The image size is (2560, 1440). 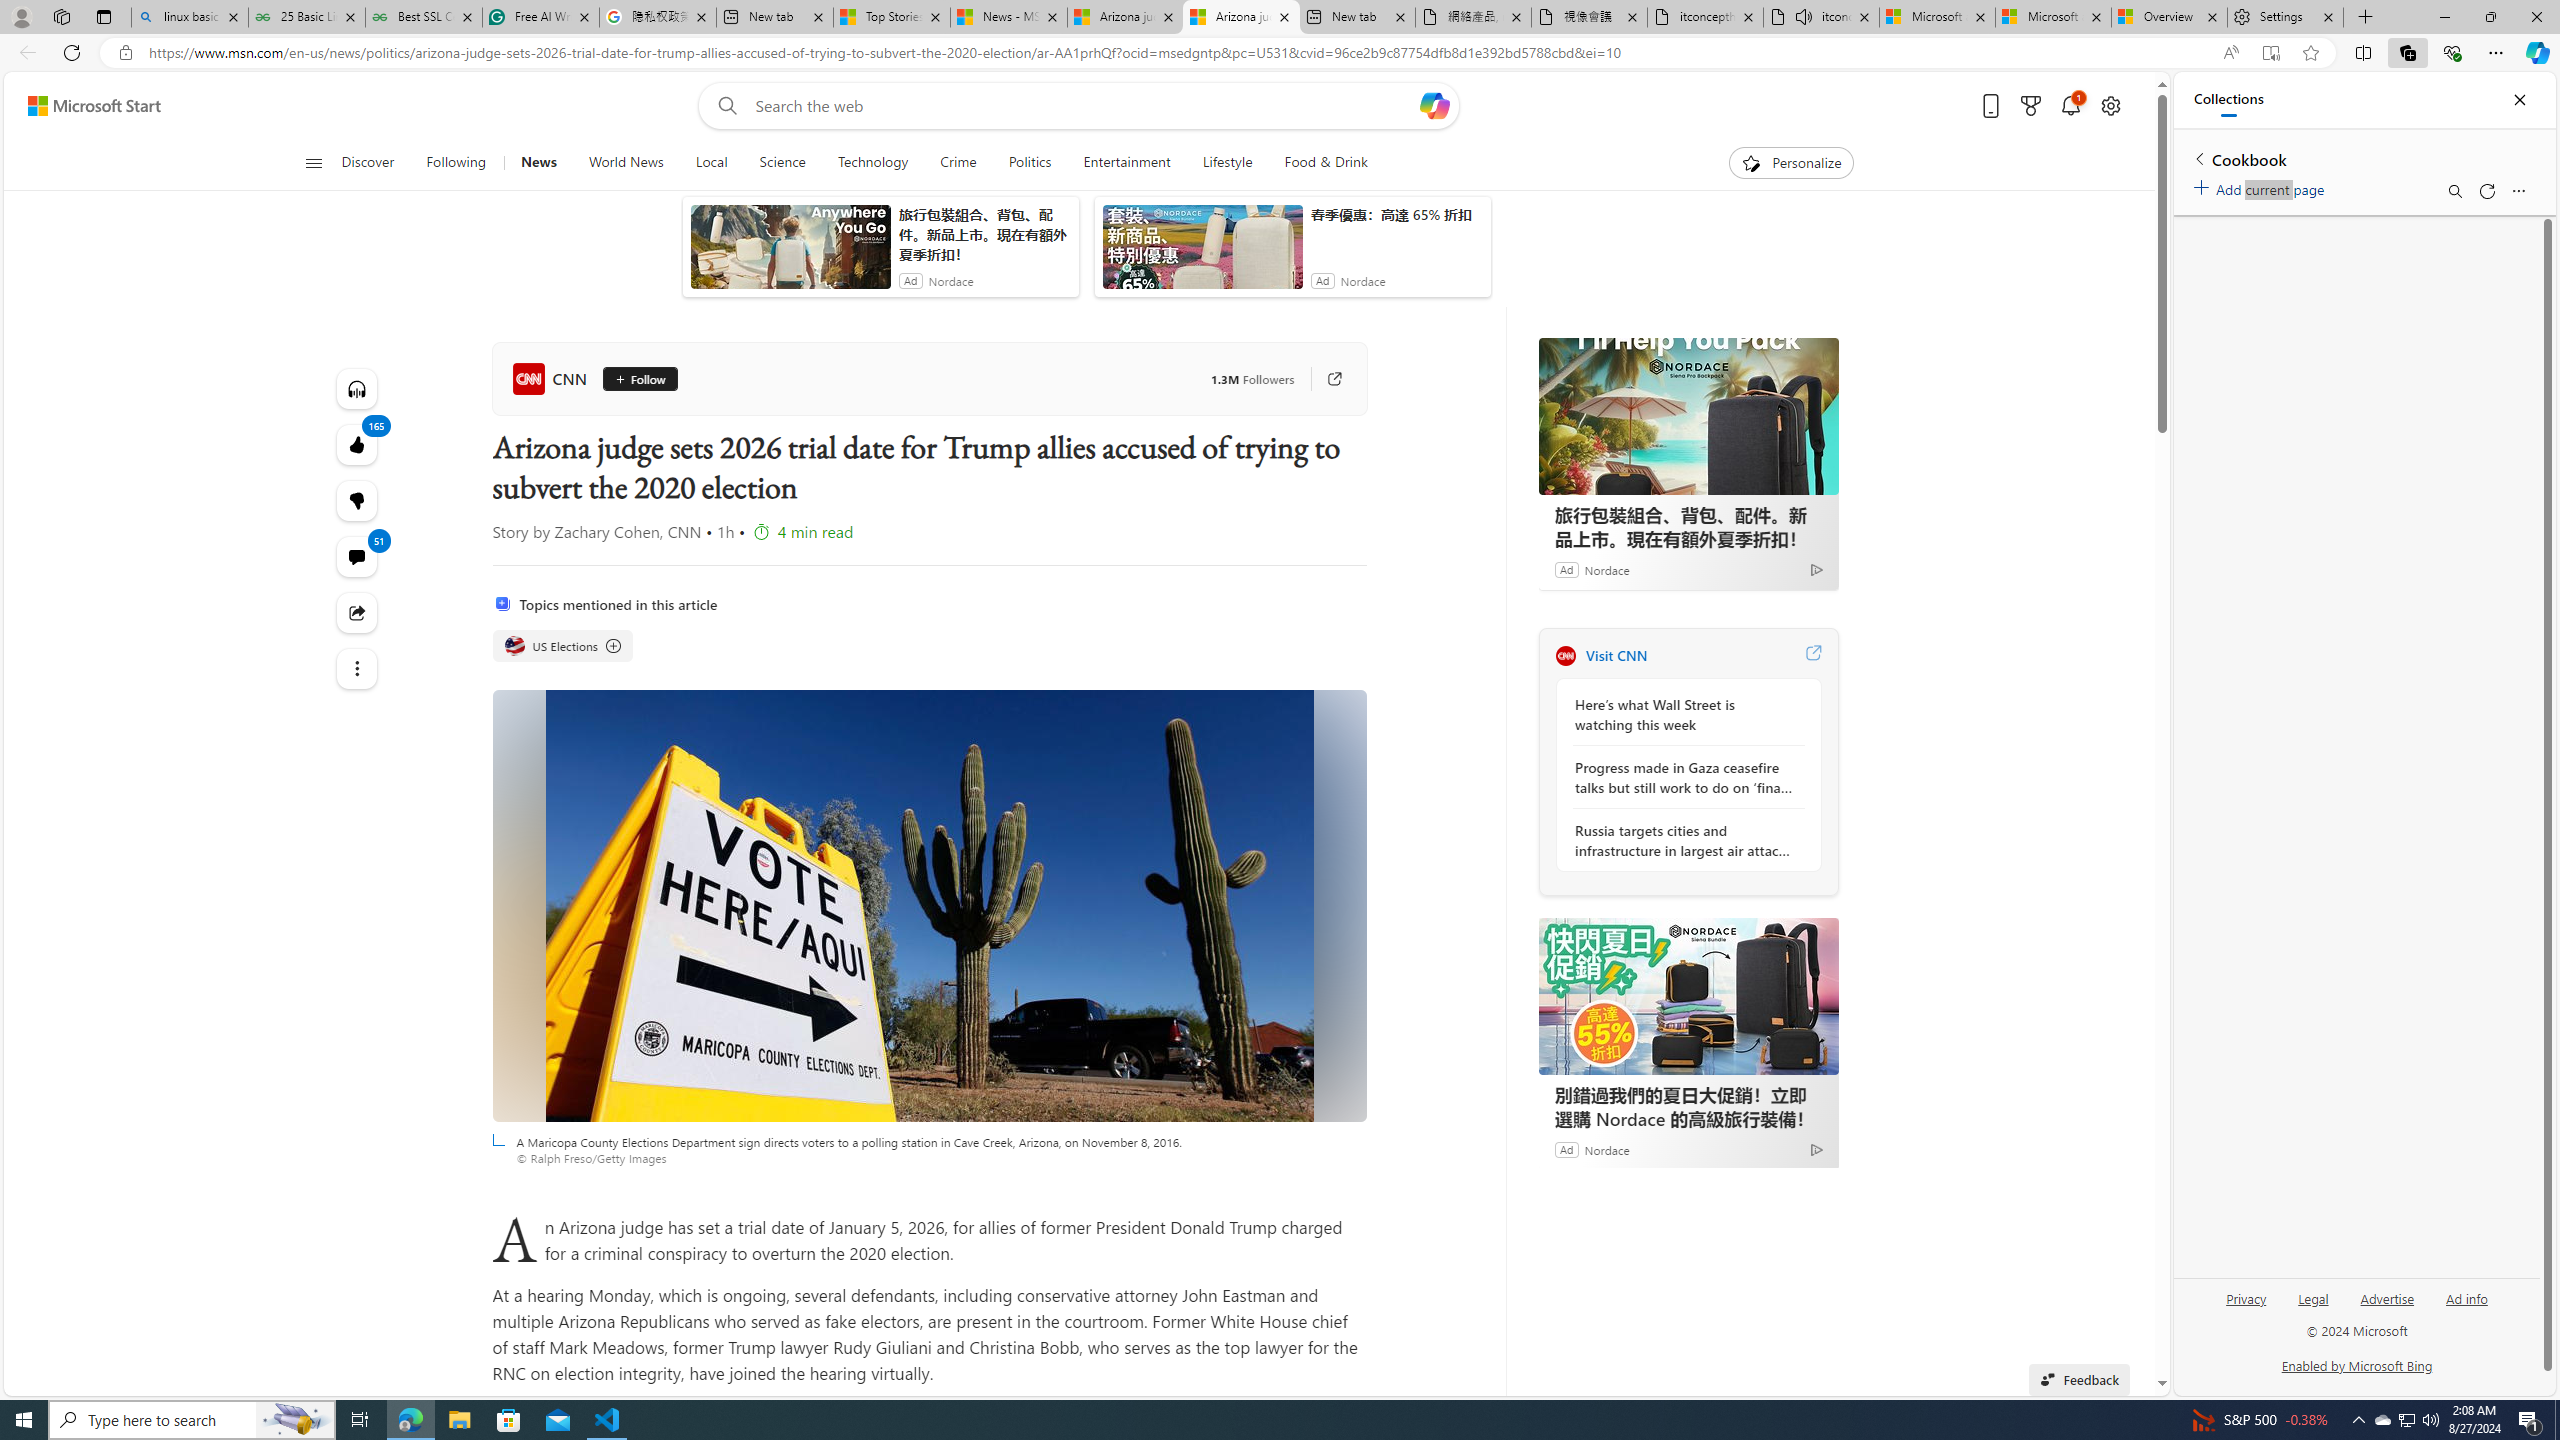 What do you see at coordinates (1127, 163) in the screenshot?
I see `Entertainment` at bounding box center [1127, 163].